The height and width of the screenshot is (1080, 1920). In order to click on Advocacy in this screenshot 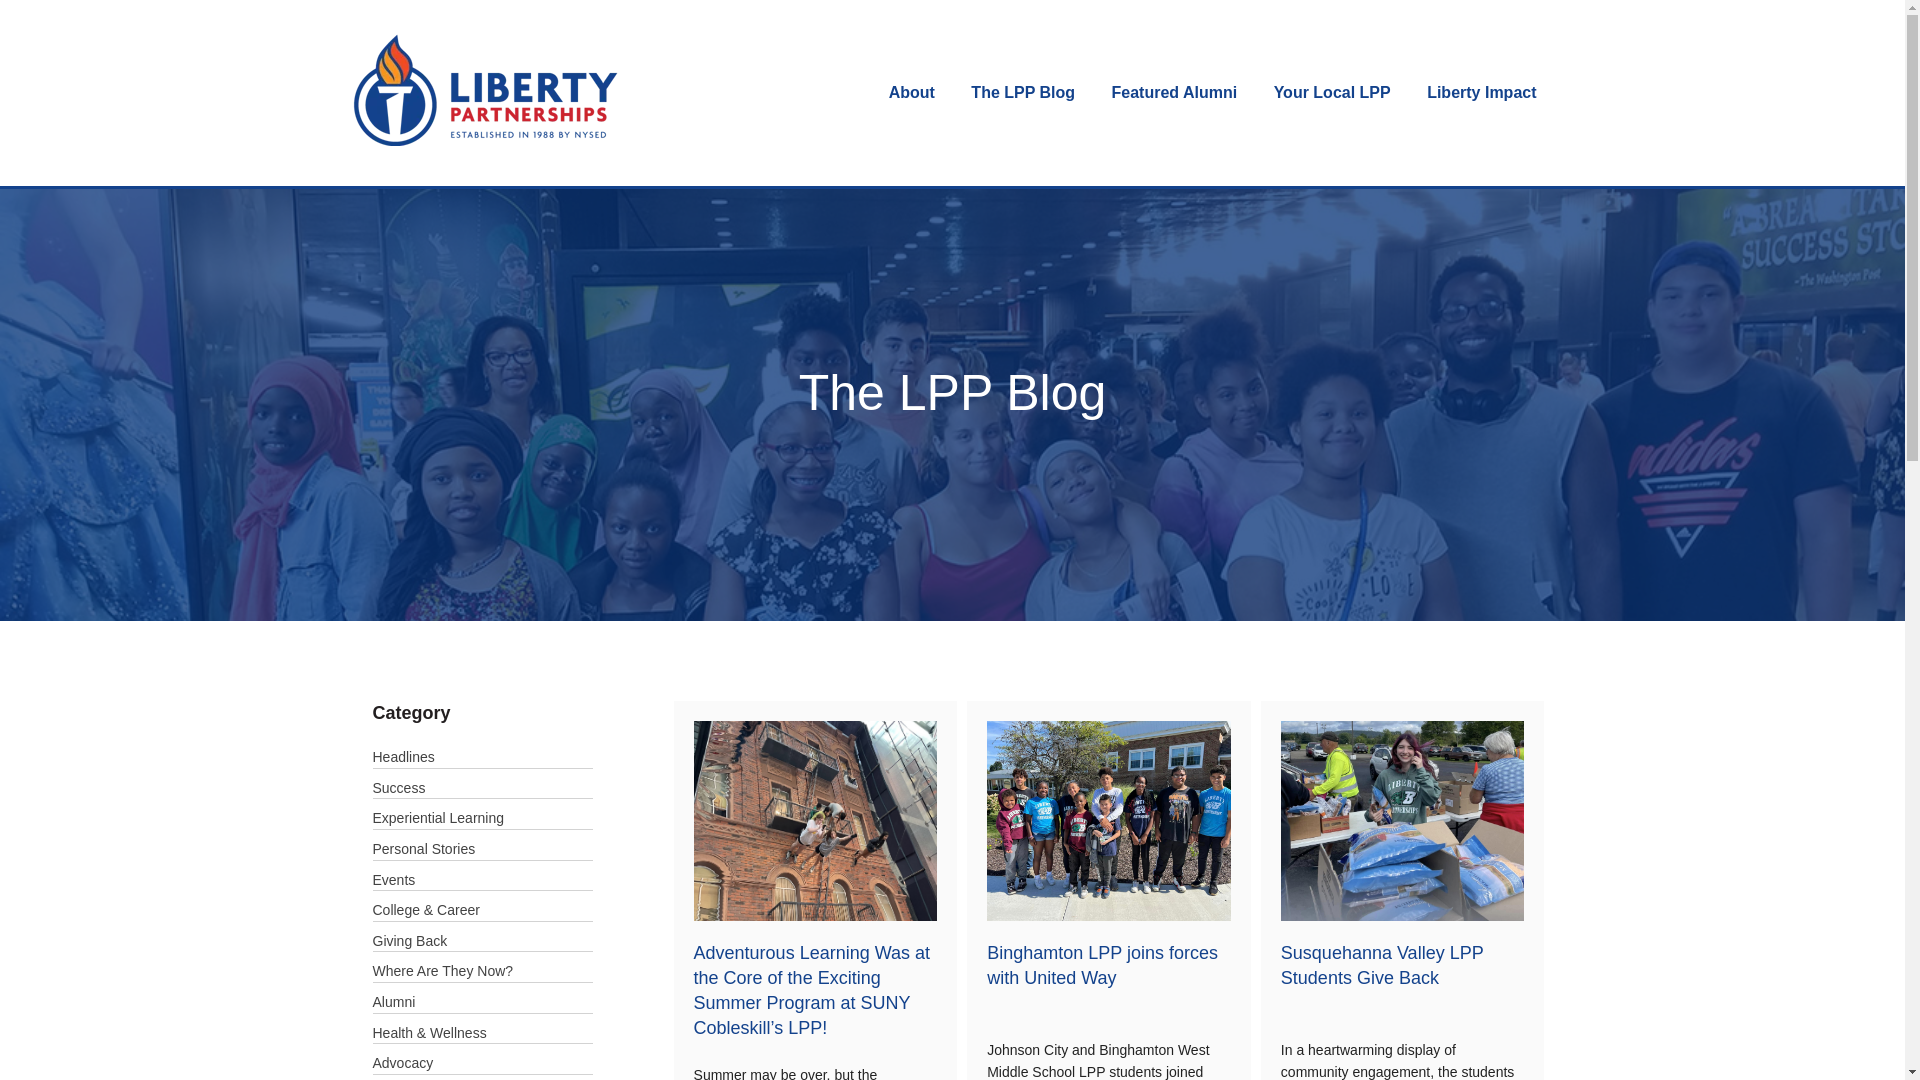, I will do `click(402, 1063)`.